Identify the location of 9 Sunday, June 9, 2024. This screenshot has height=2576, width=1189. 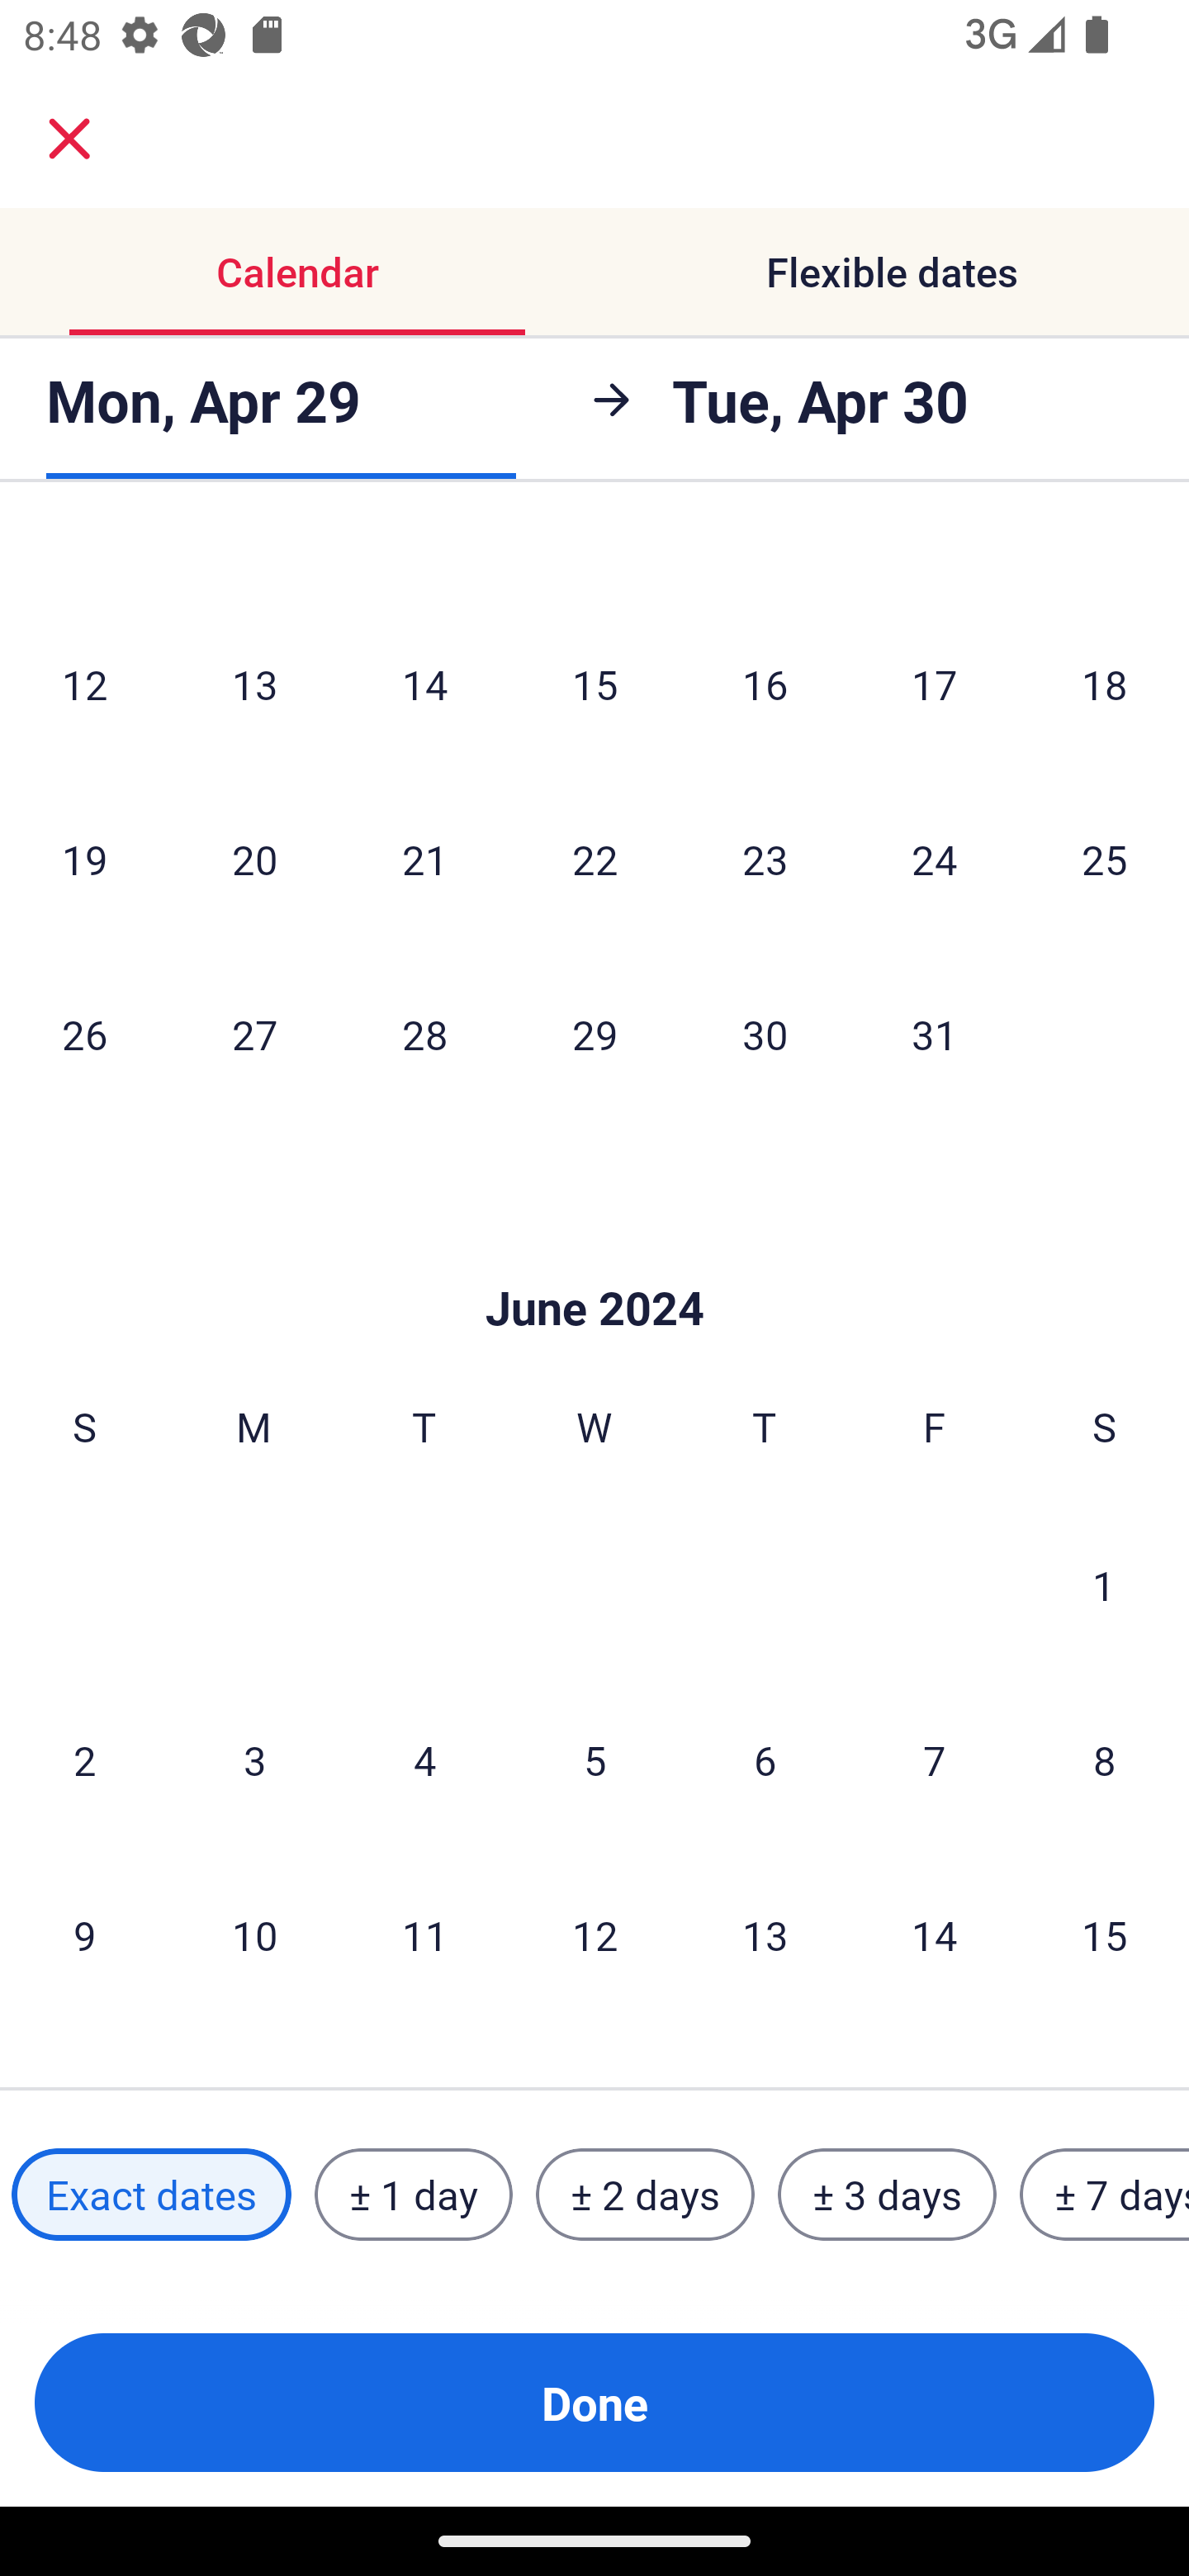
(84, 1934).